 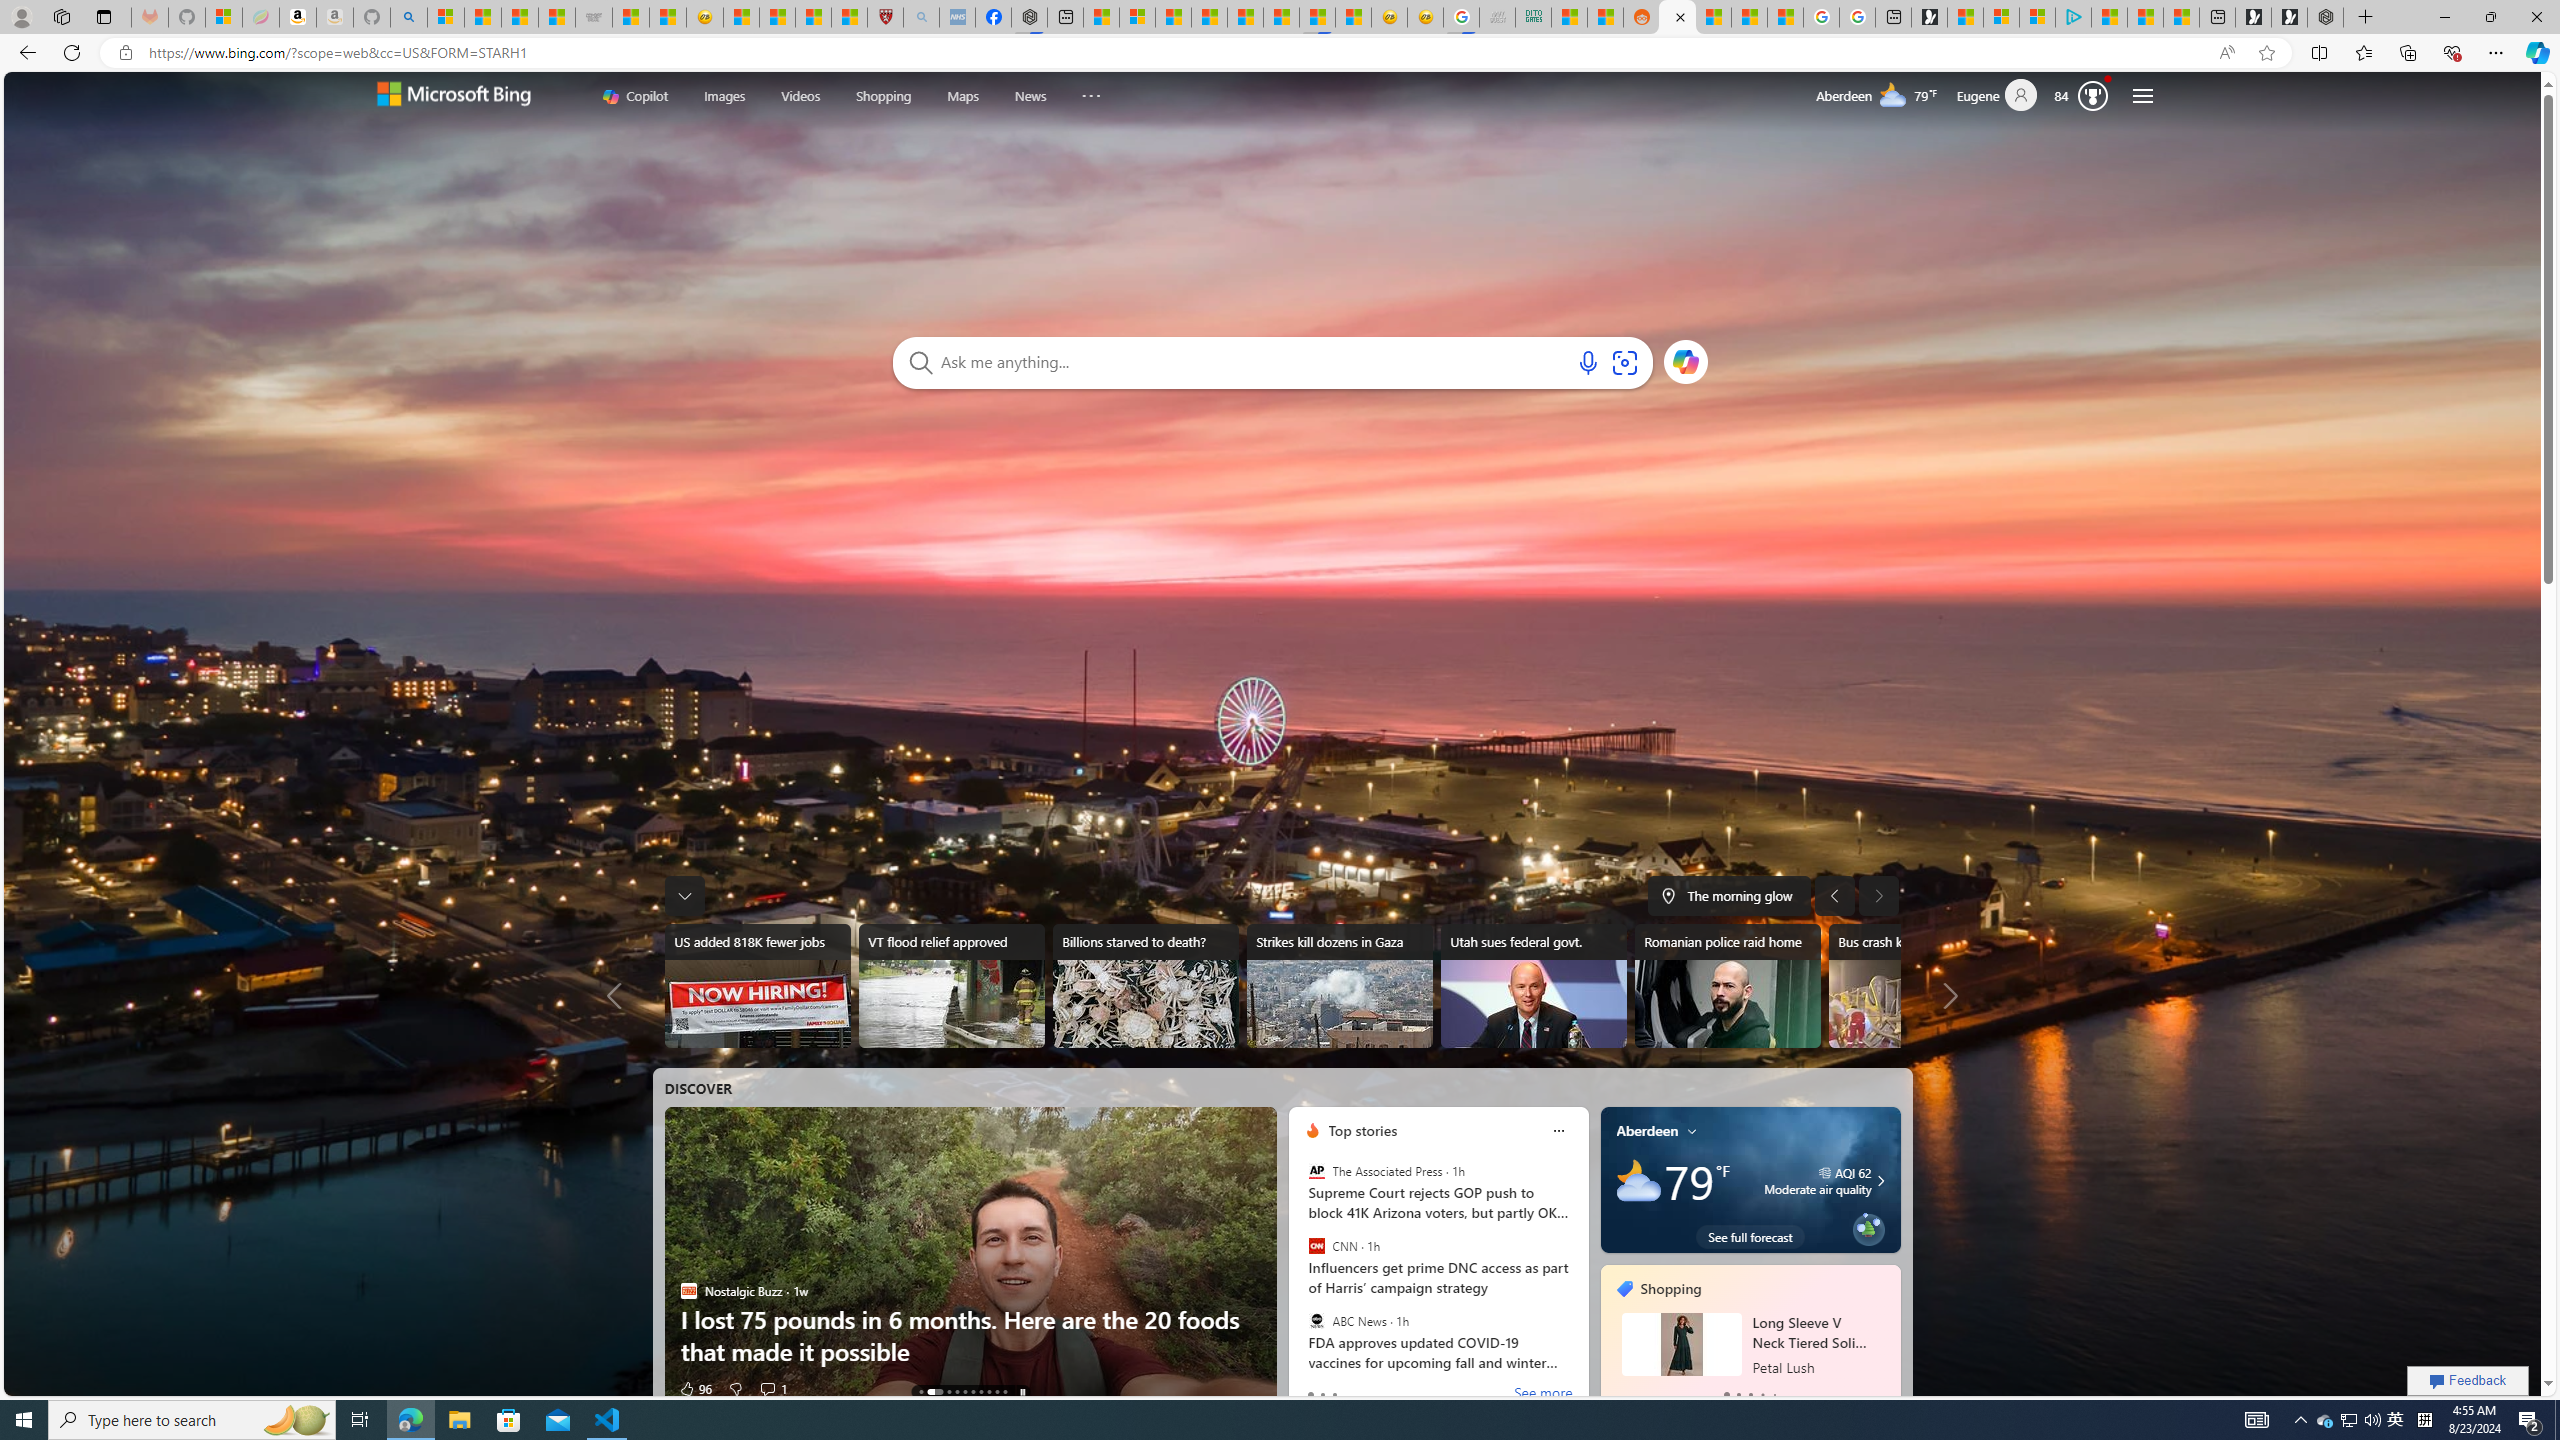 What do you see at coordinates (1867, 1229) in the screenshot?
I see `Class: eplant-bubble` at bounding box center [1867, 1229].